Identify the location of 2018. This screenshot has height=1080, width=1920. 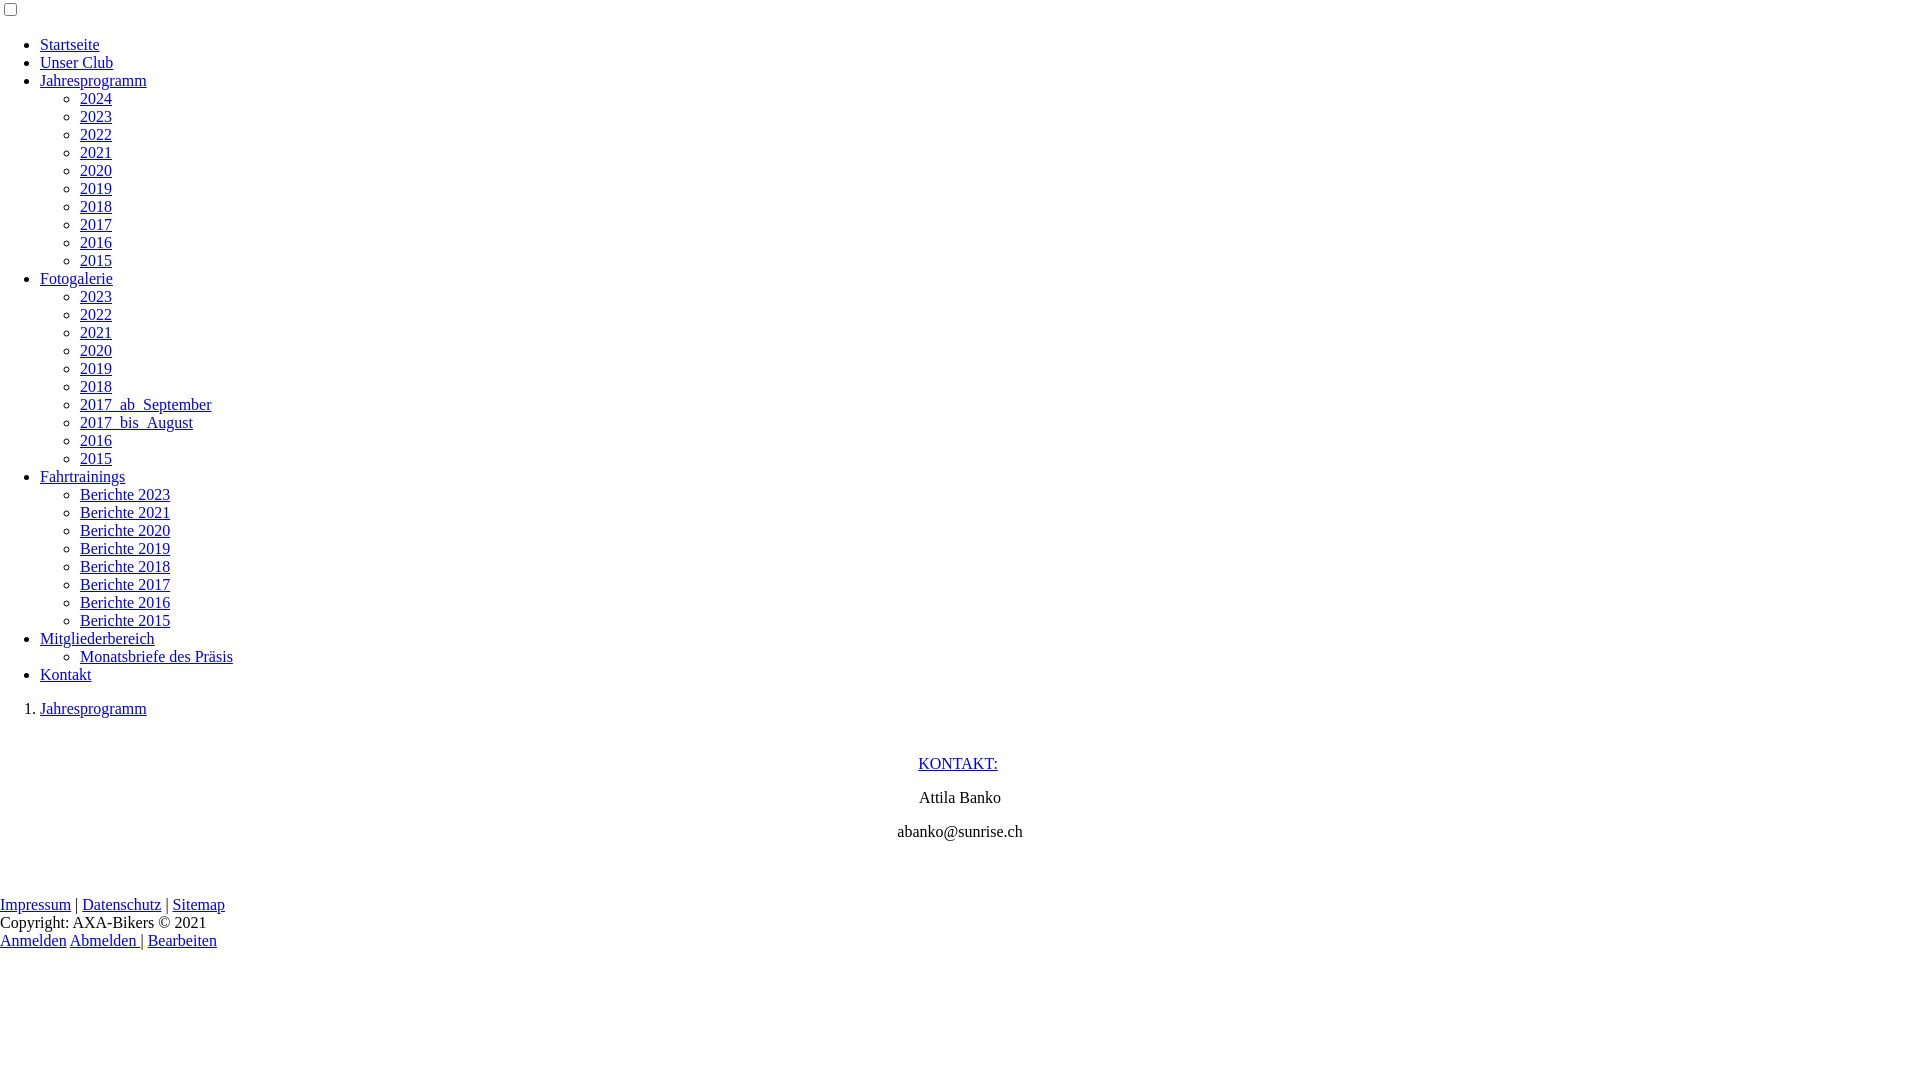
(96, 206).